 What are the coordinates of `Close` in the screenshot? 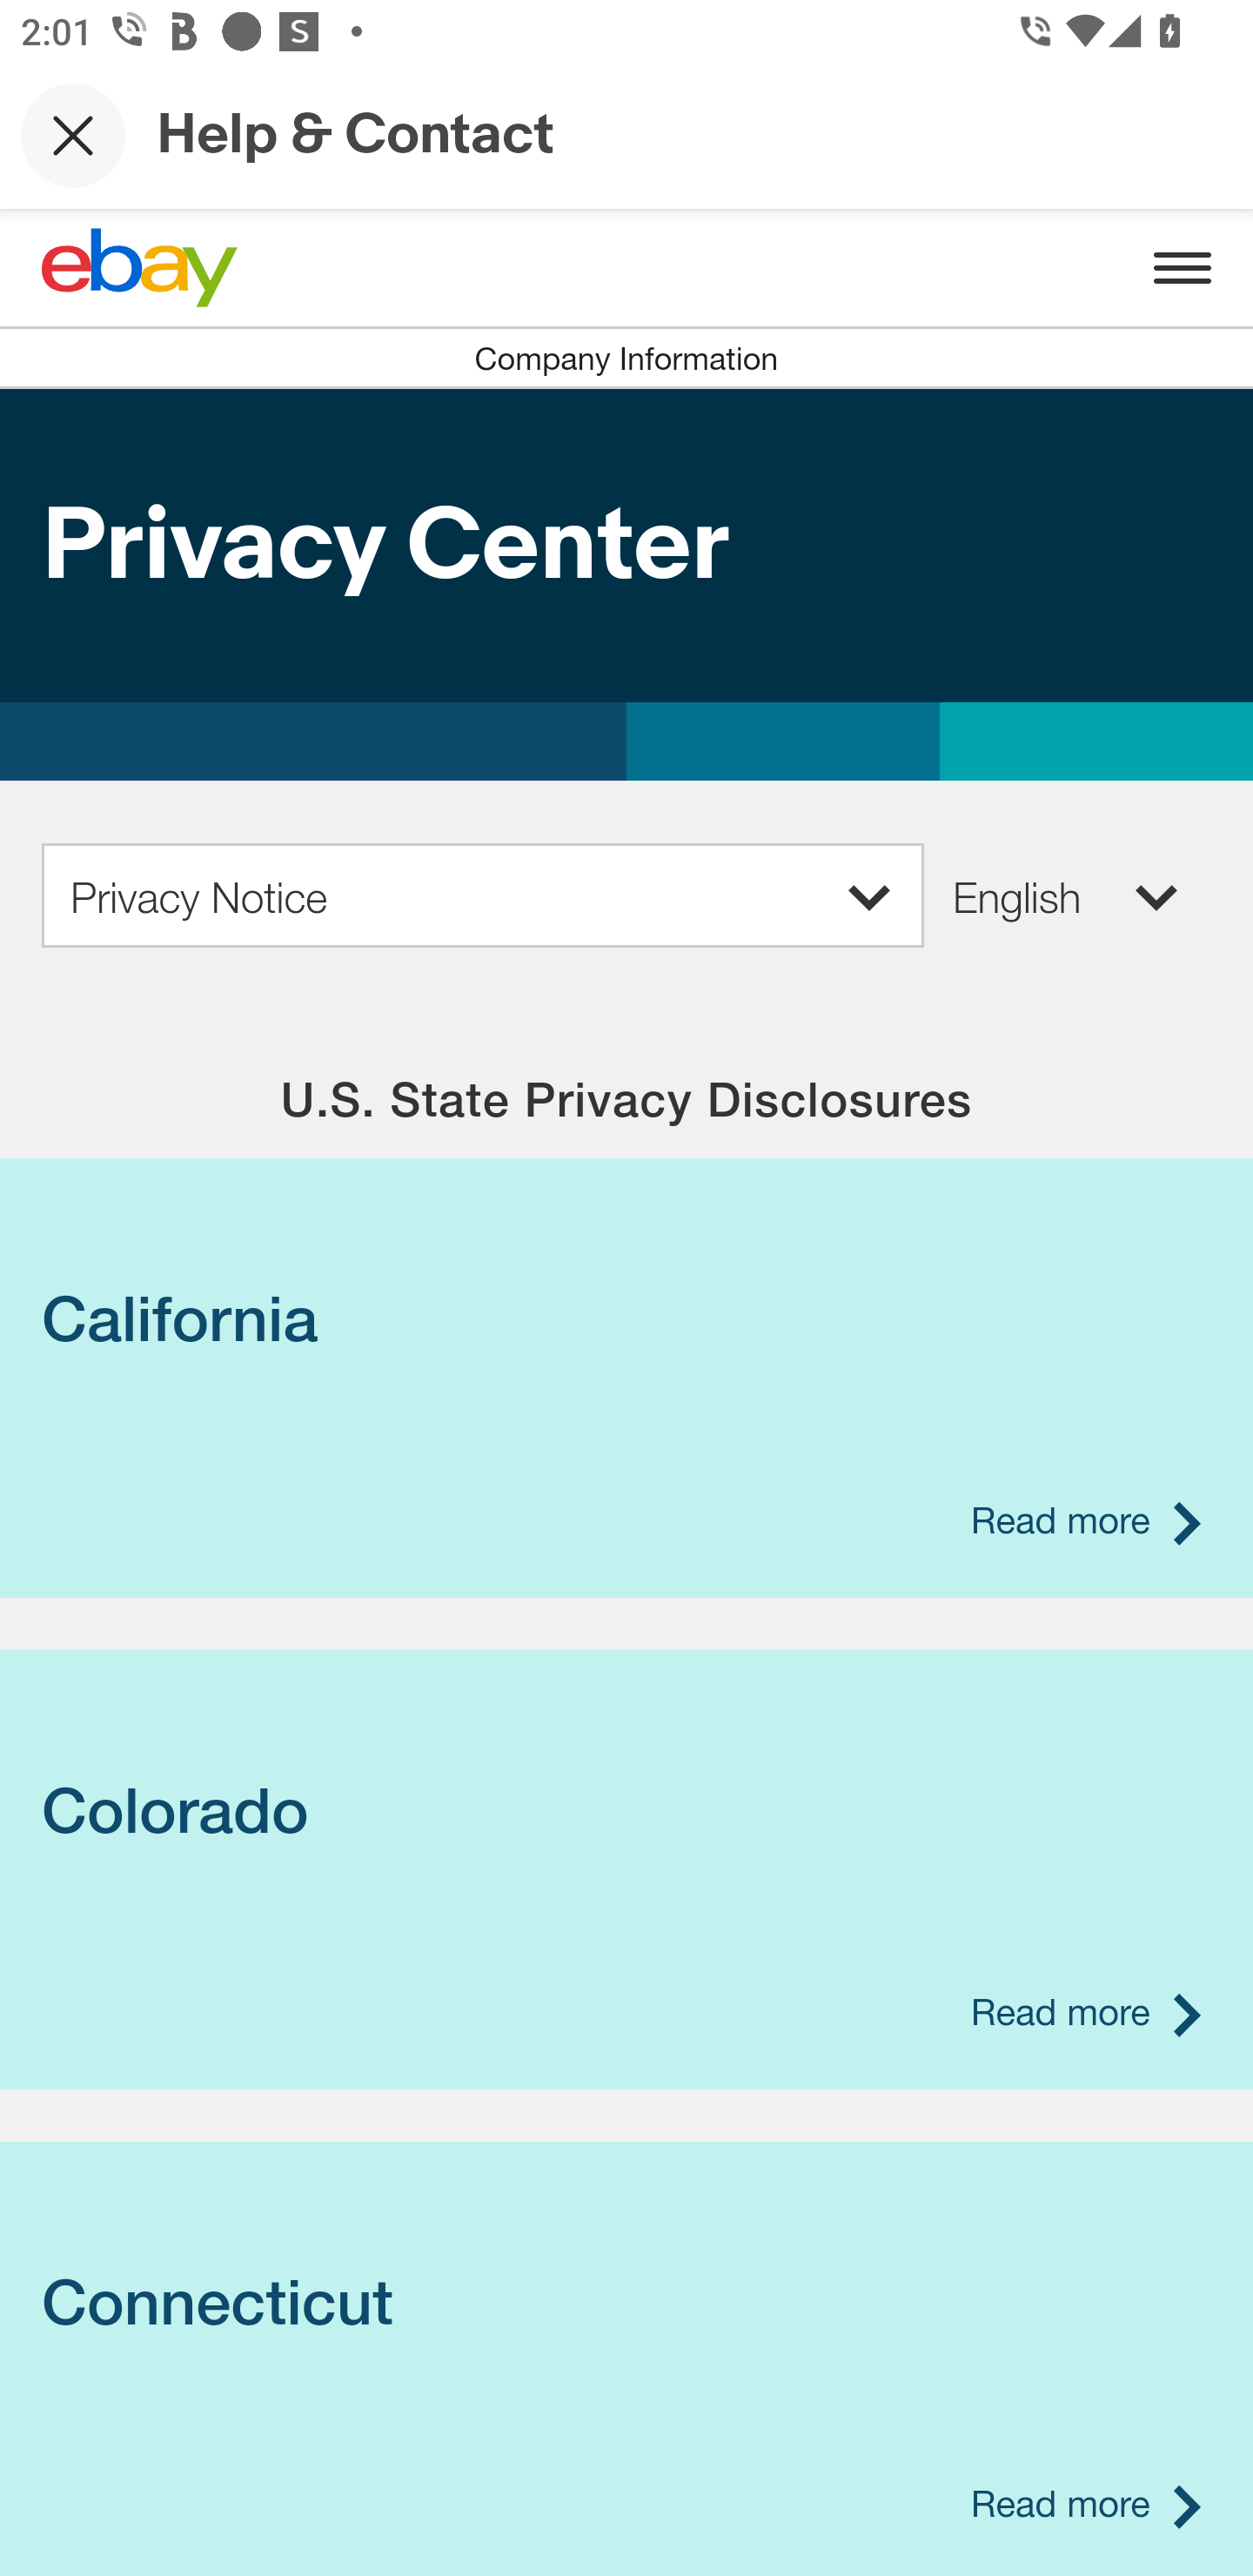 It's located at (73, 135).